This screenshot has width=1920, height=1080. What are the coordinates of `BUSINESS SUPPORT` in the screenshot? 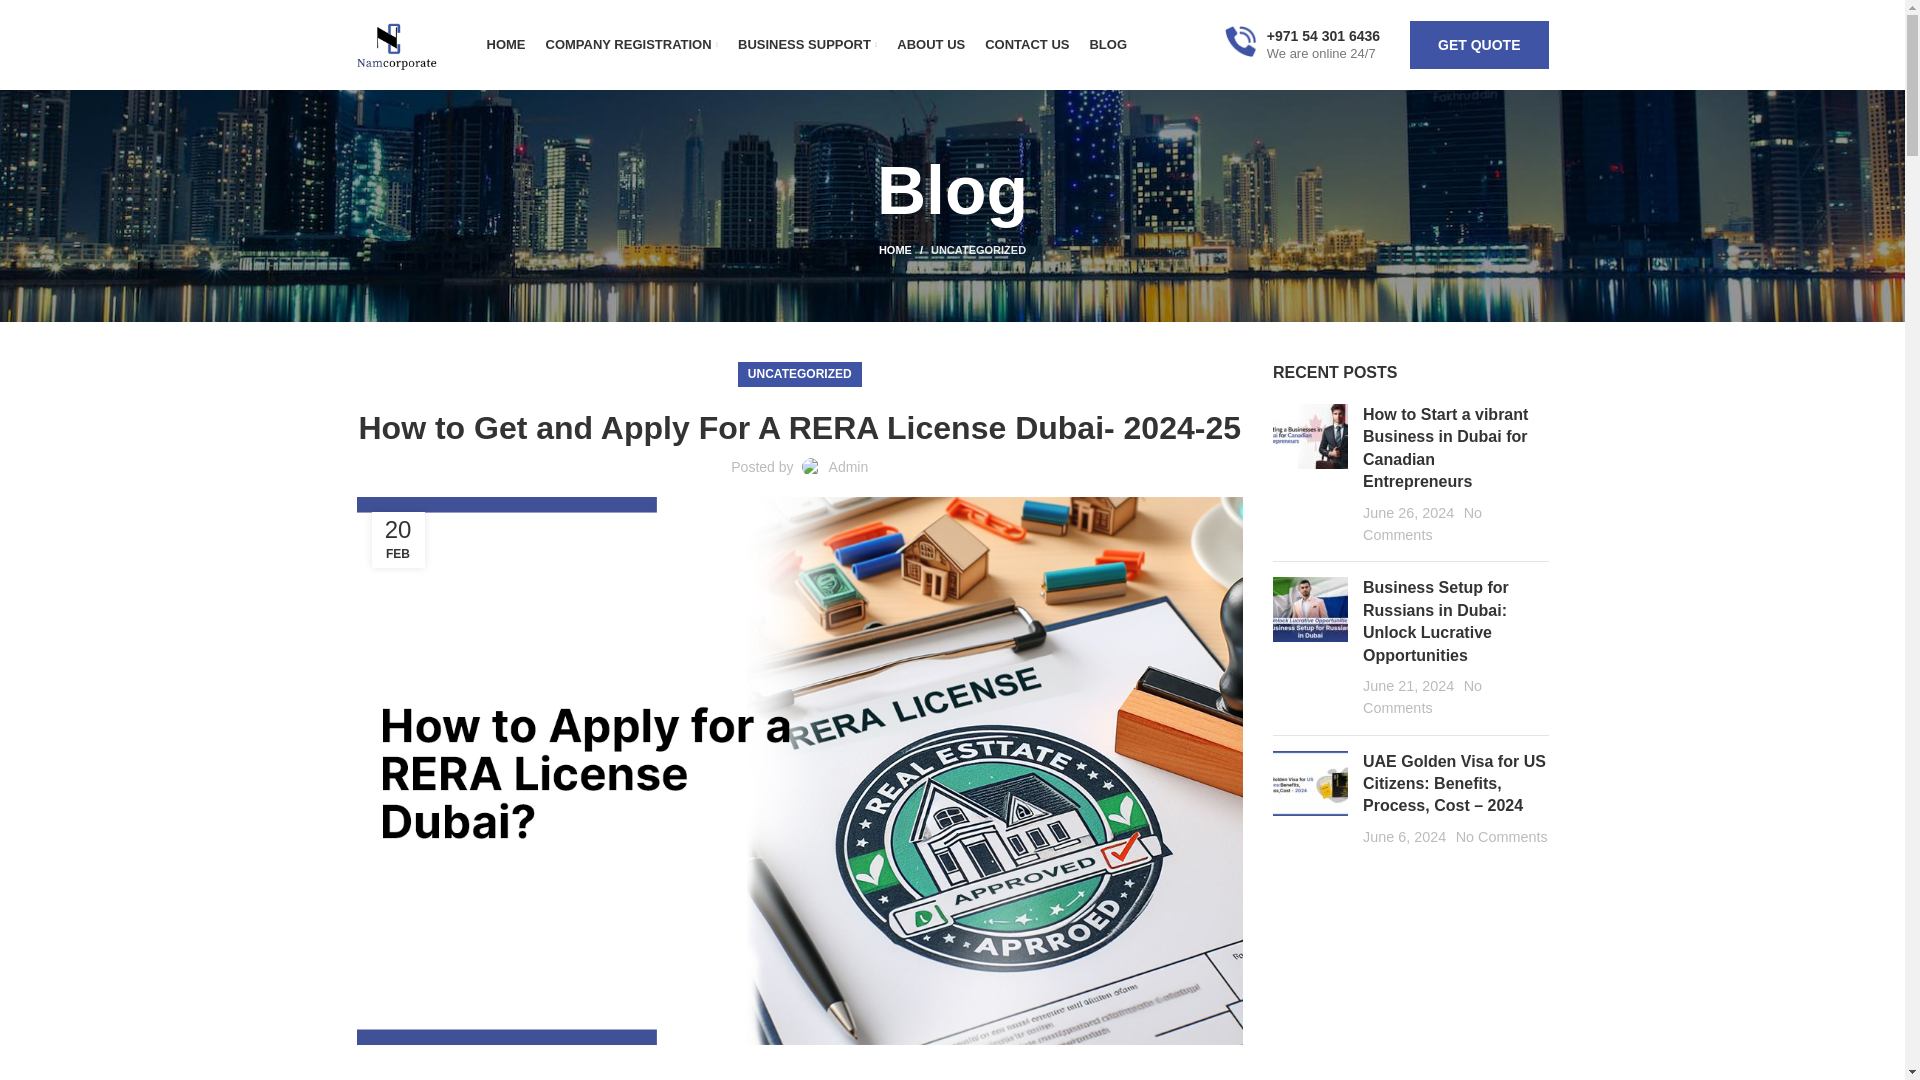 It's located at (807, 44).